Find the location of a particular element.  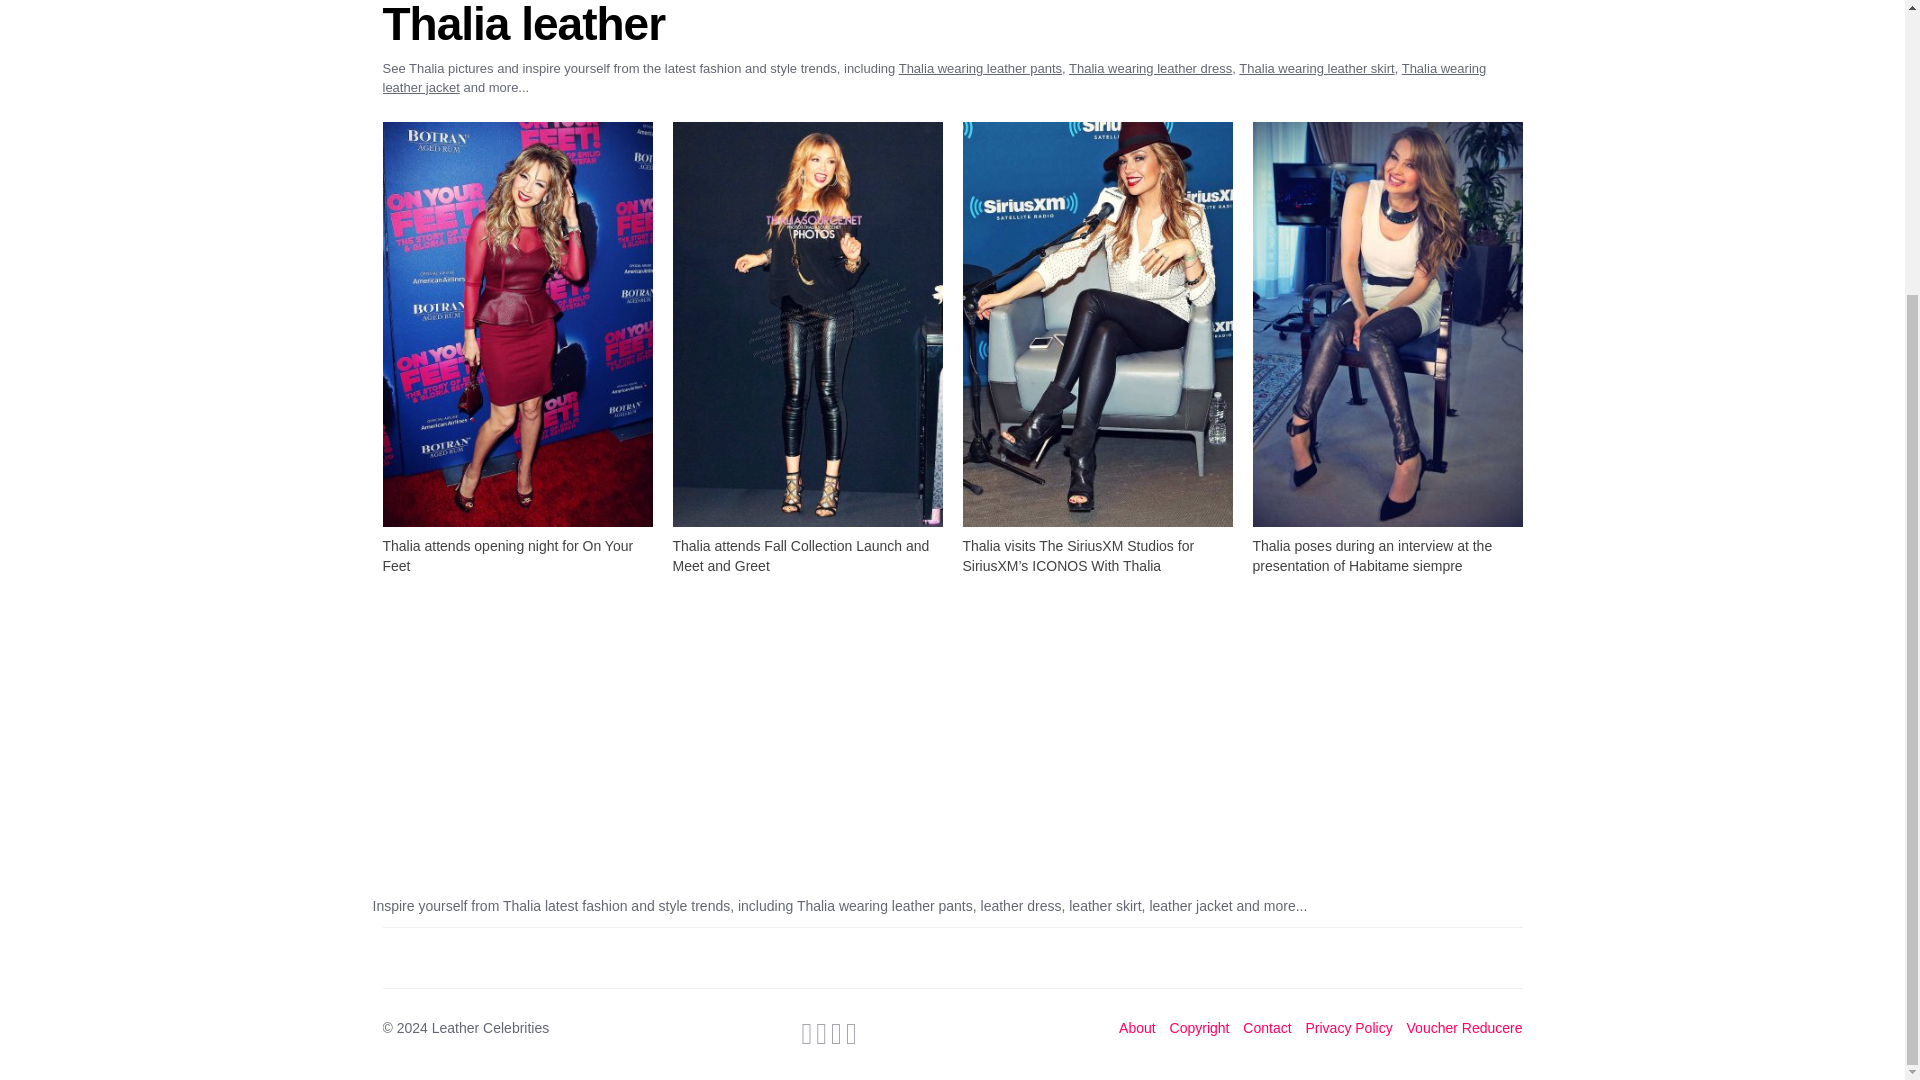

Privacy Policy is located at coordinates (1349, 1028).